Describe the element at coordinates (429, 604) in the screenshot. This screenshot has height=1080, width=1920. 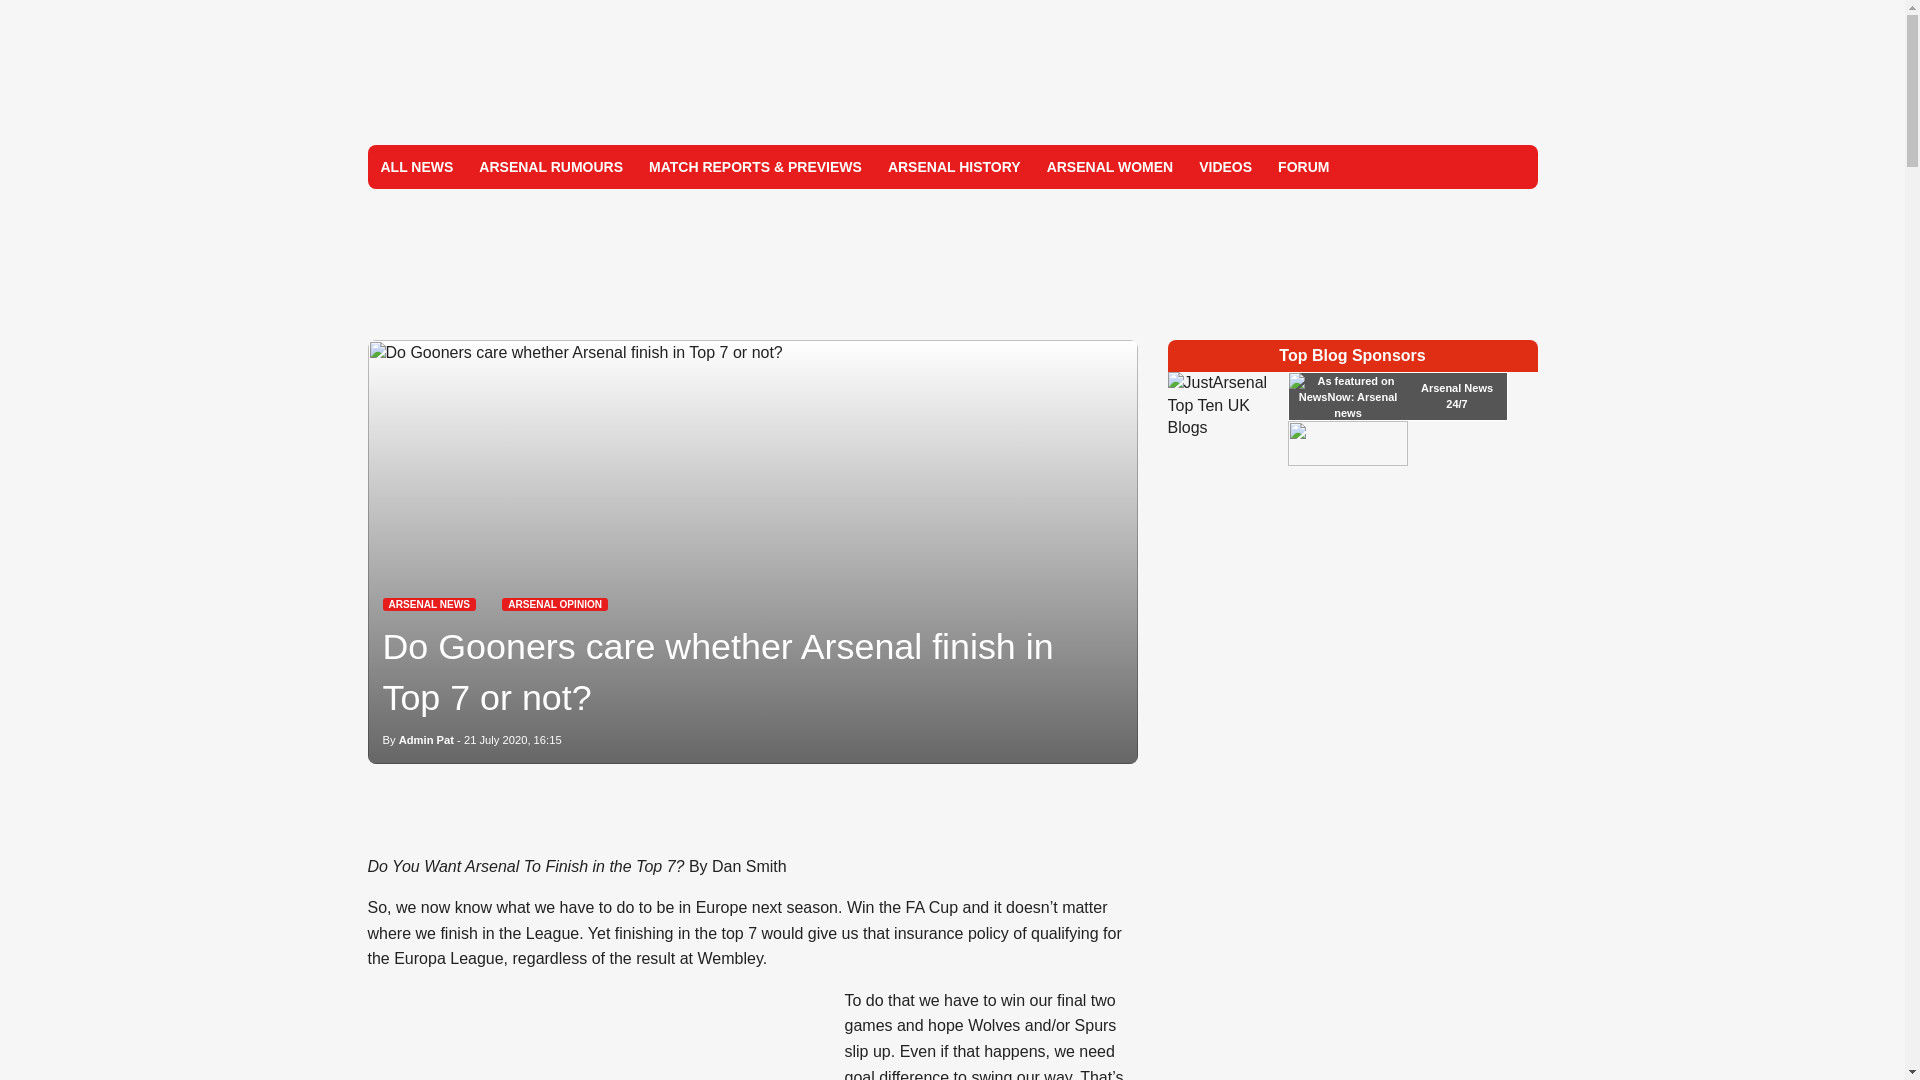
I see `Latest Arsenal News News` at that location.